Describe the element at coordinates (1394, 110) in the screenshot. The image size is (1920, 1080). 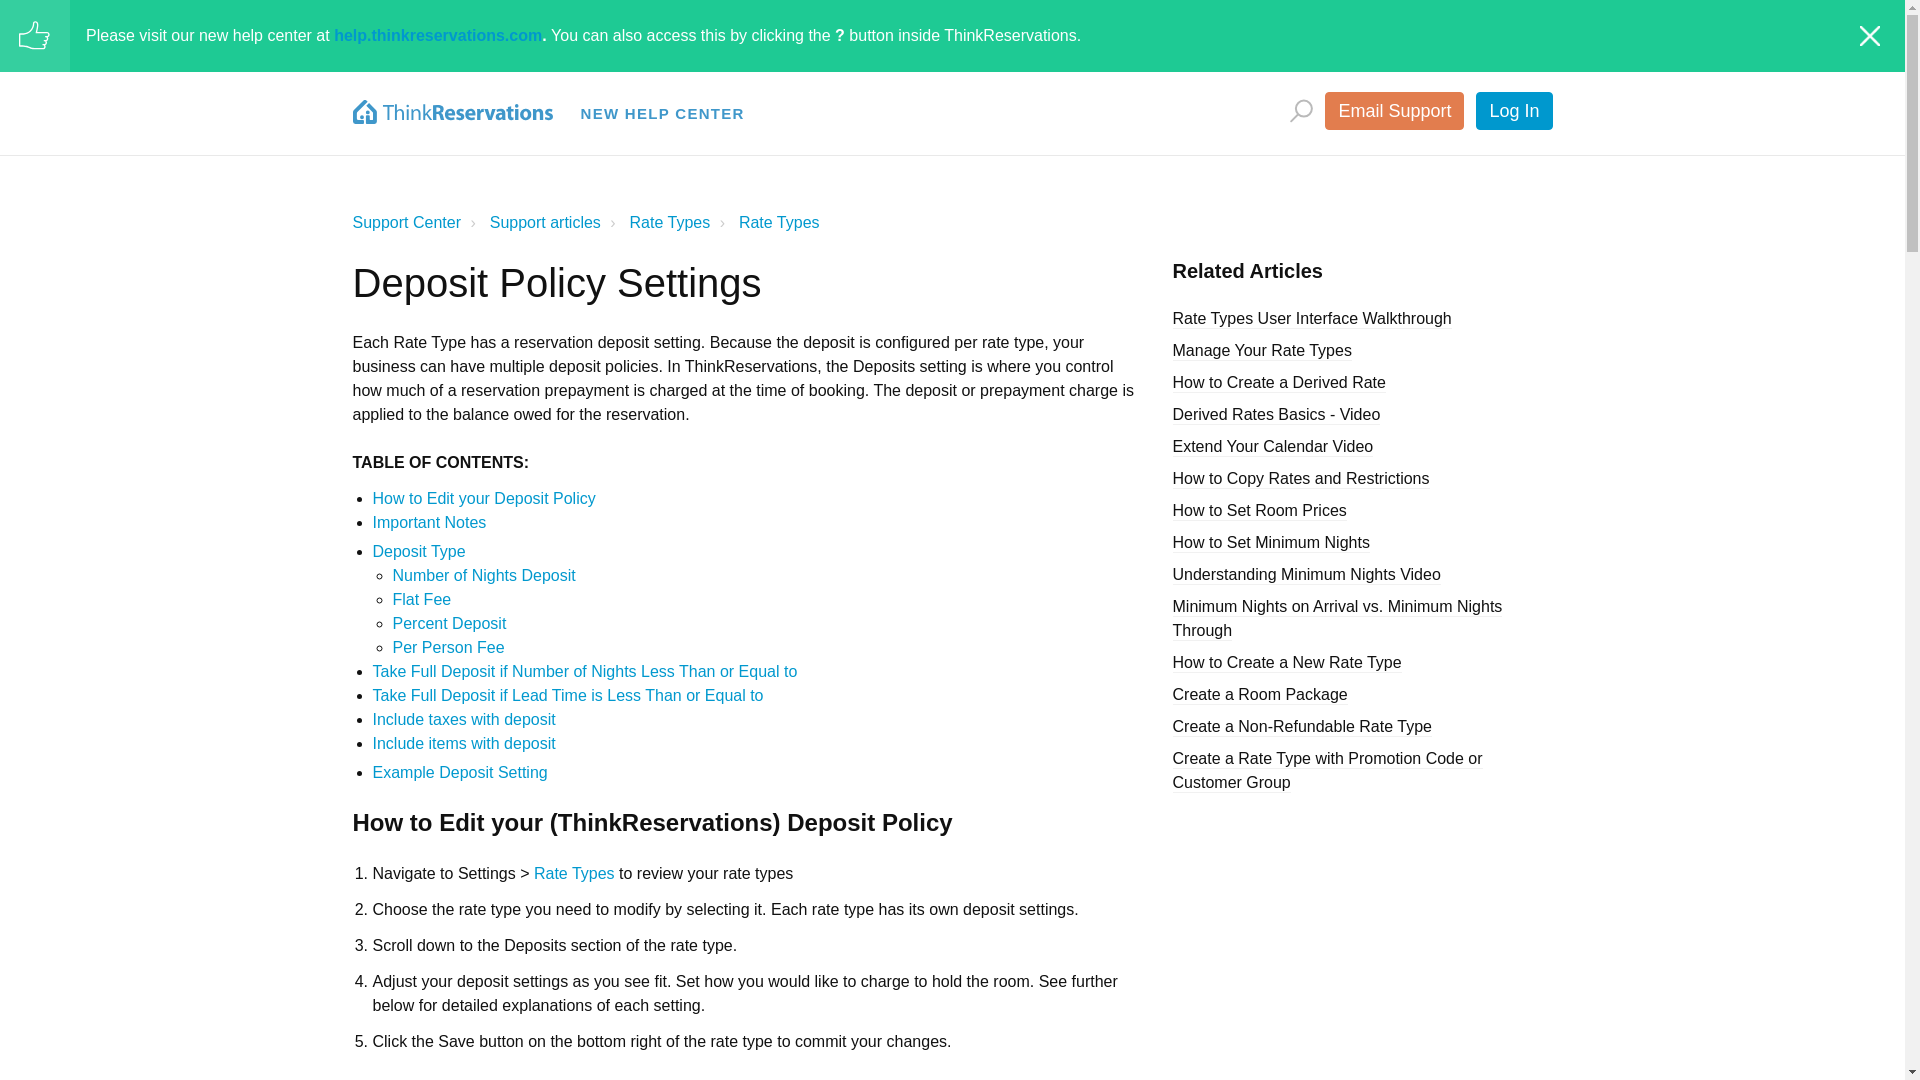
I see `Email Support` at that location.